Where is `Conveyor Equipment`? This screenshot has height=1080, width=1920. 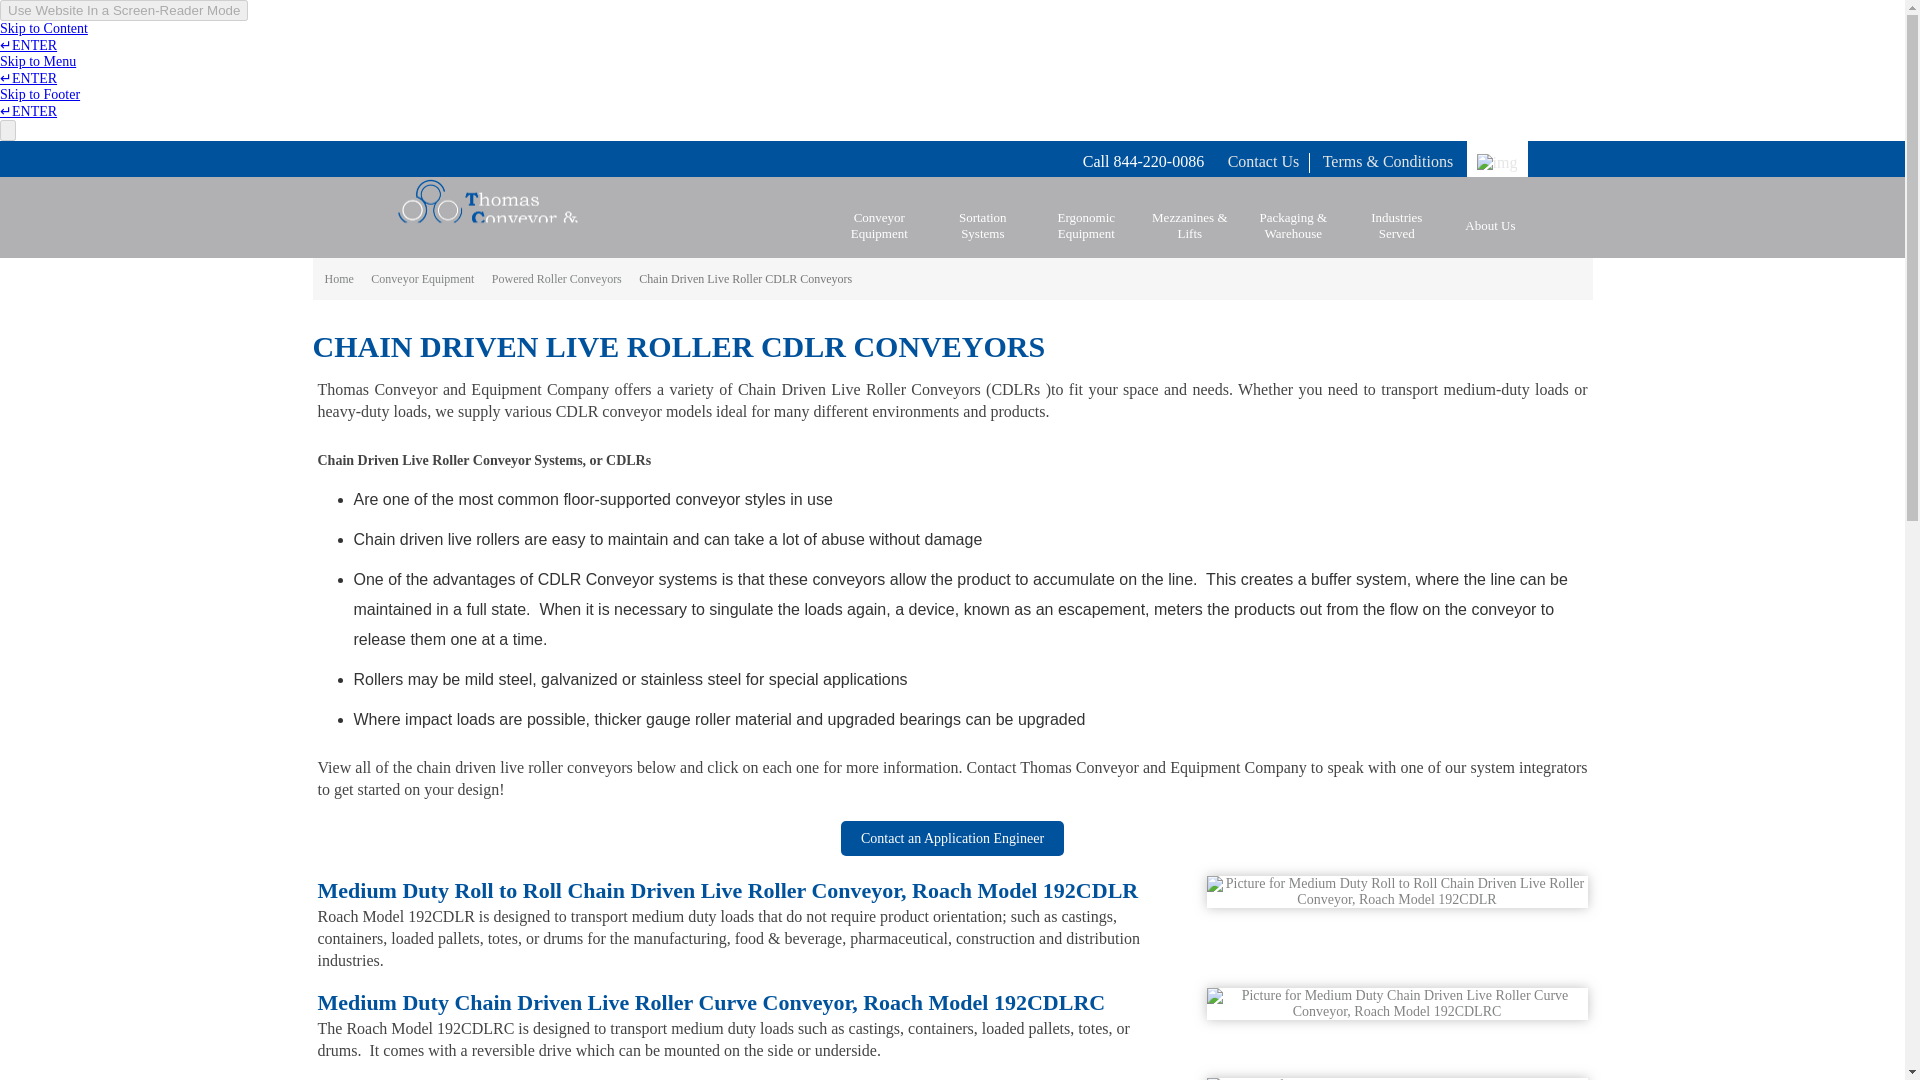
Conveyor Equipment is located at coordinates (878, 225).